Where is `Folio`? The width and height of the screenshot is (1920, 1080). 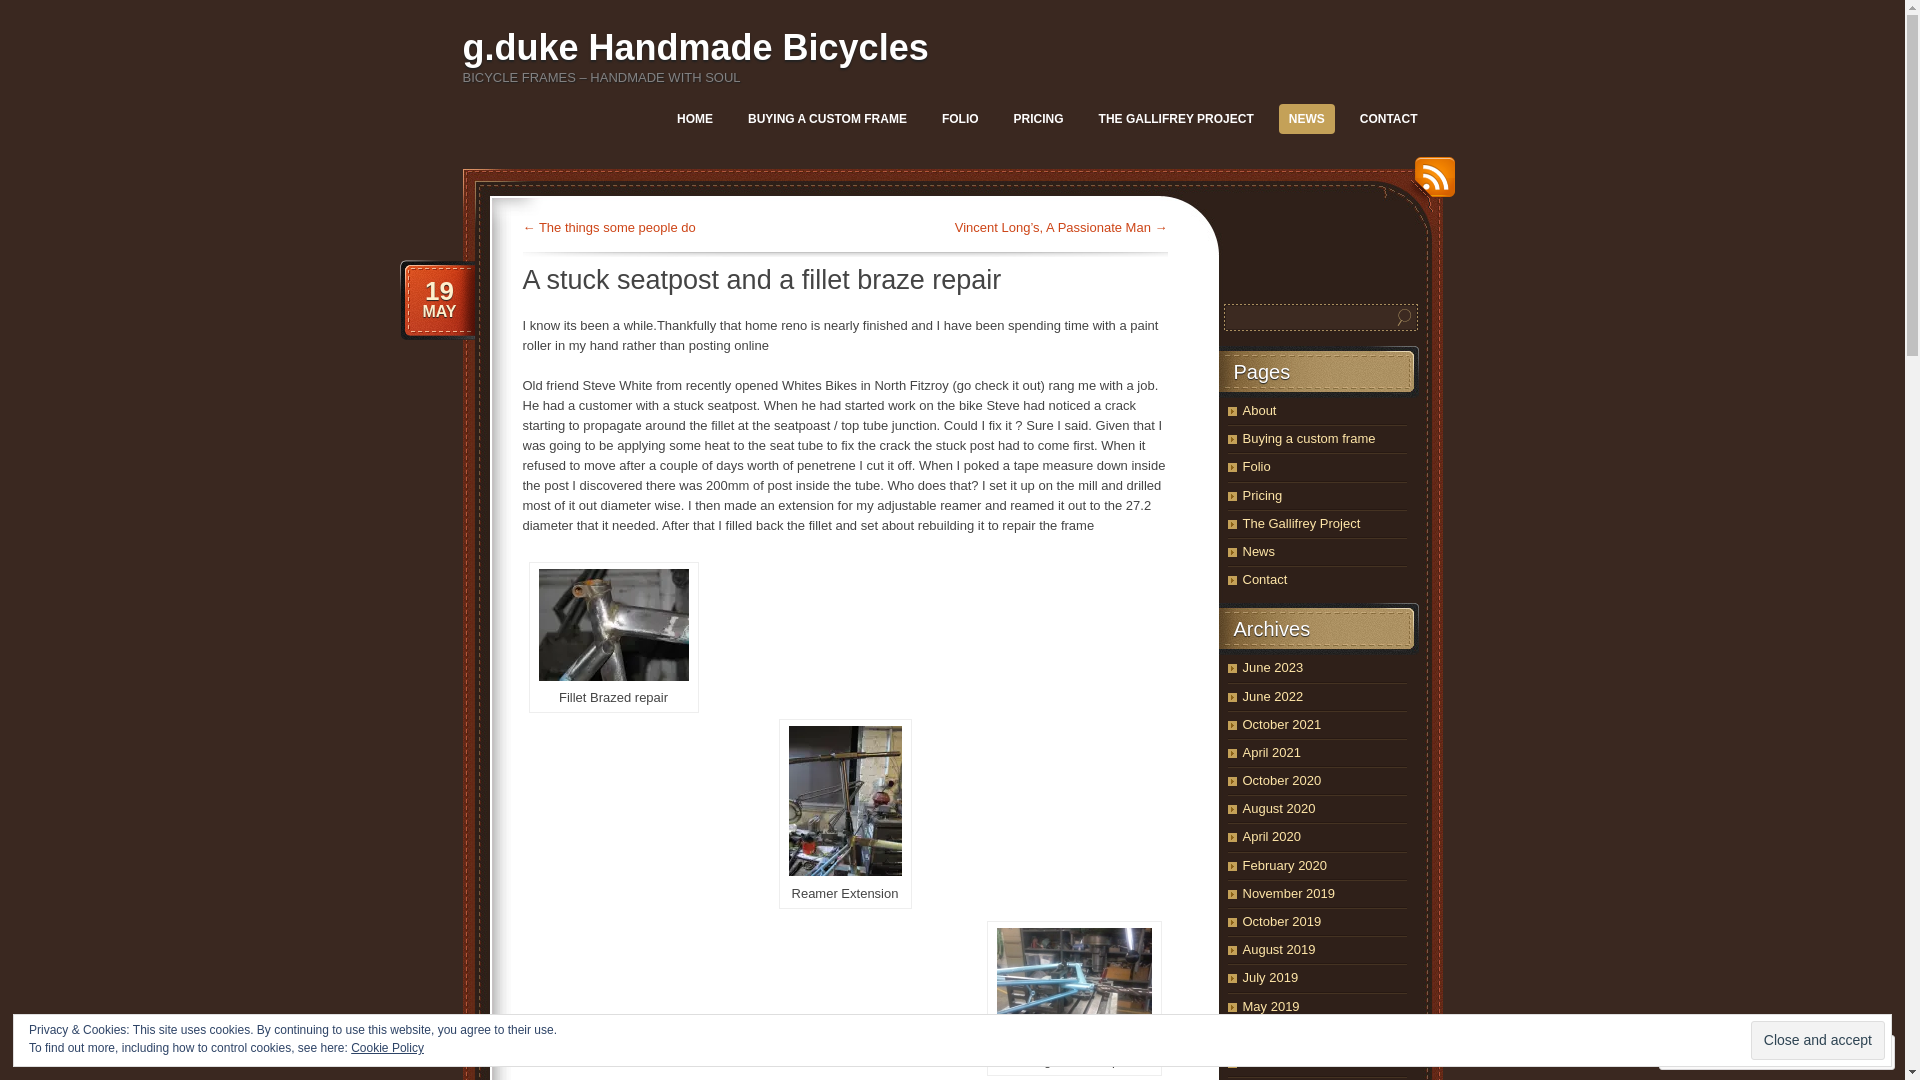
Folio is located at coordinates (1256, 466).